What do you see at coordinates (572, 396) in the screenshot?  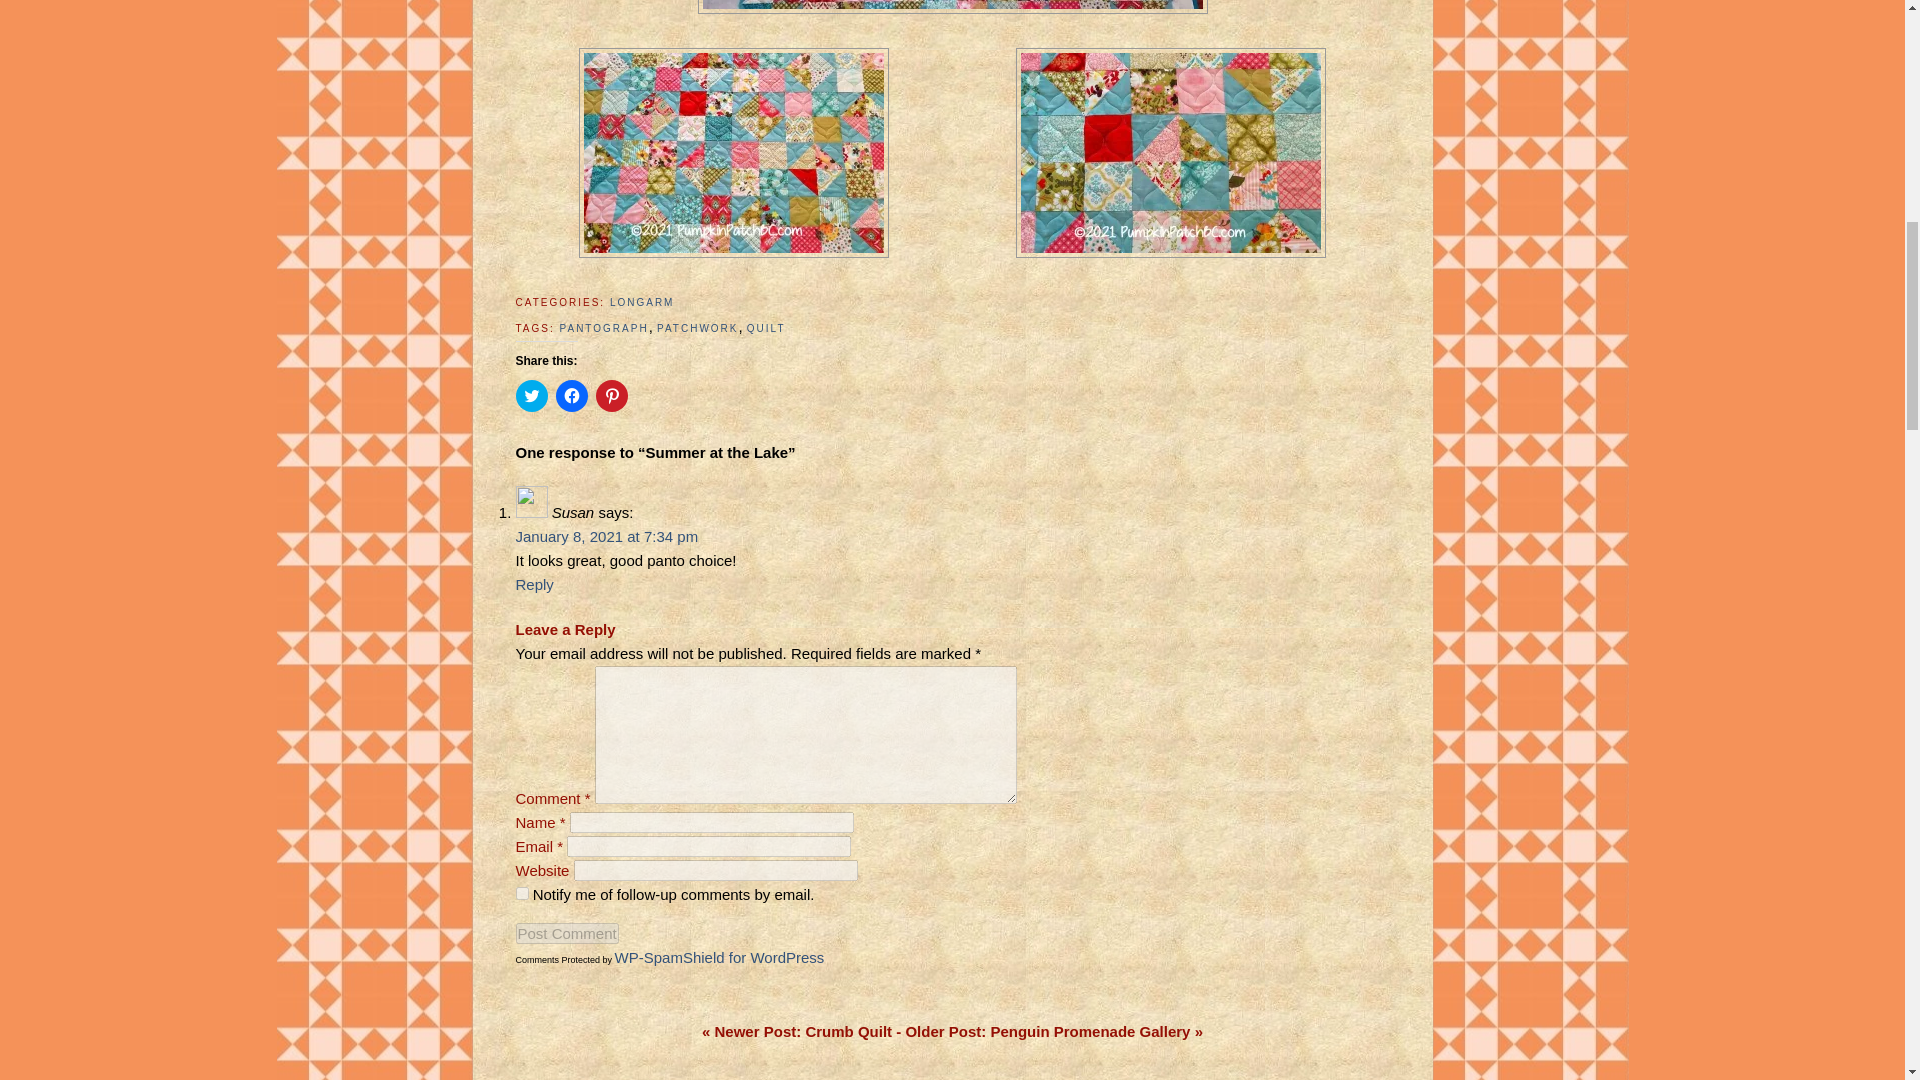 I see `Click to share on Facebook` at bounding box center [572, 396].